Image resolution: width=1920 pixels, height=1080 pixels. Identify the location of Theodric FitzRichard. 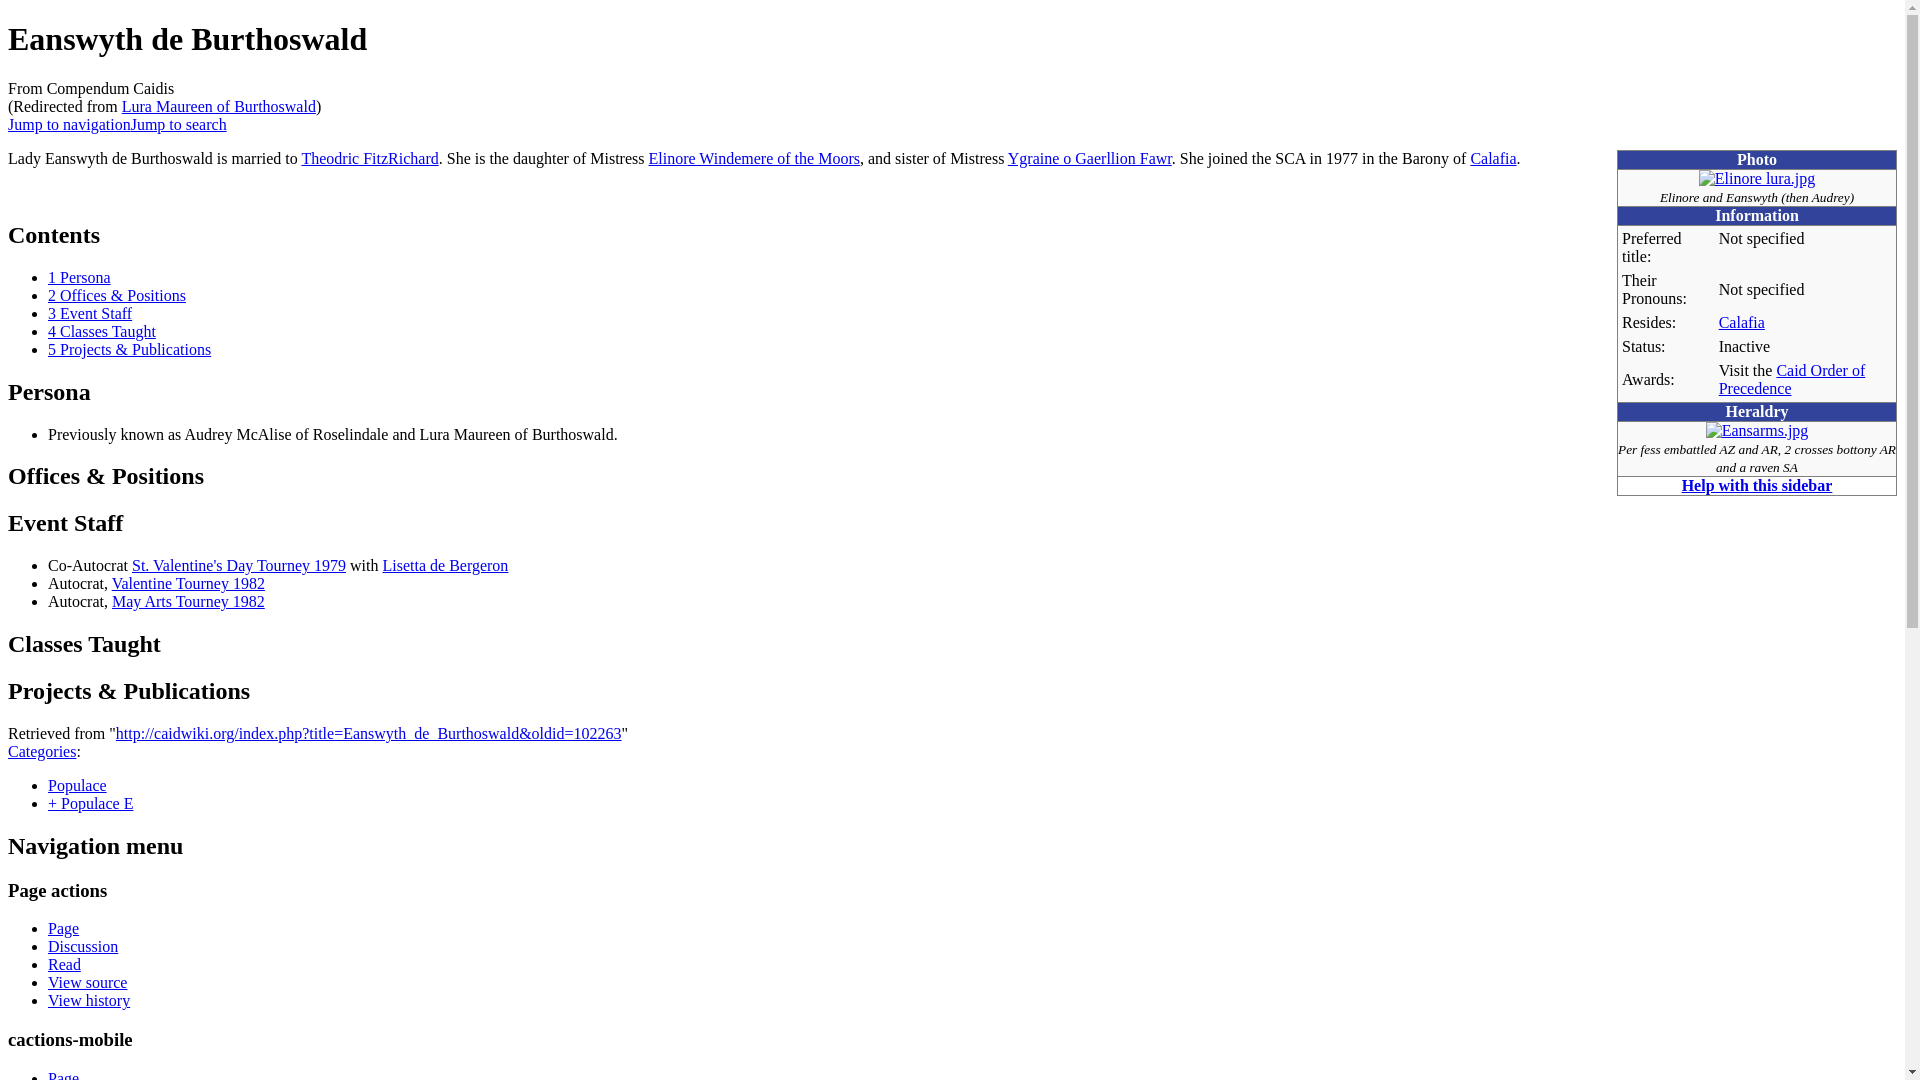
(369, 158).